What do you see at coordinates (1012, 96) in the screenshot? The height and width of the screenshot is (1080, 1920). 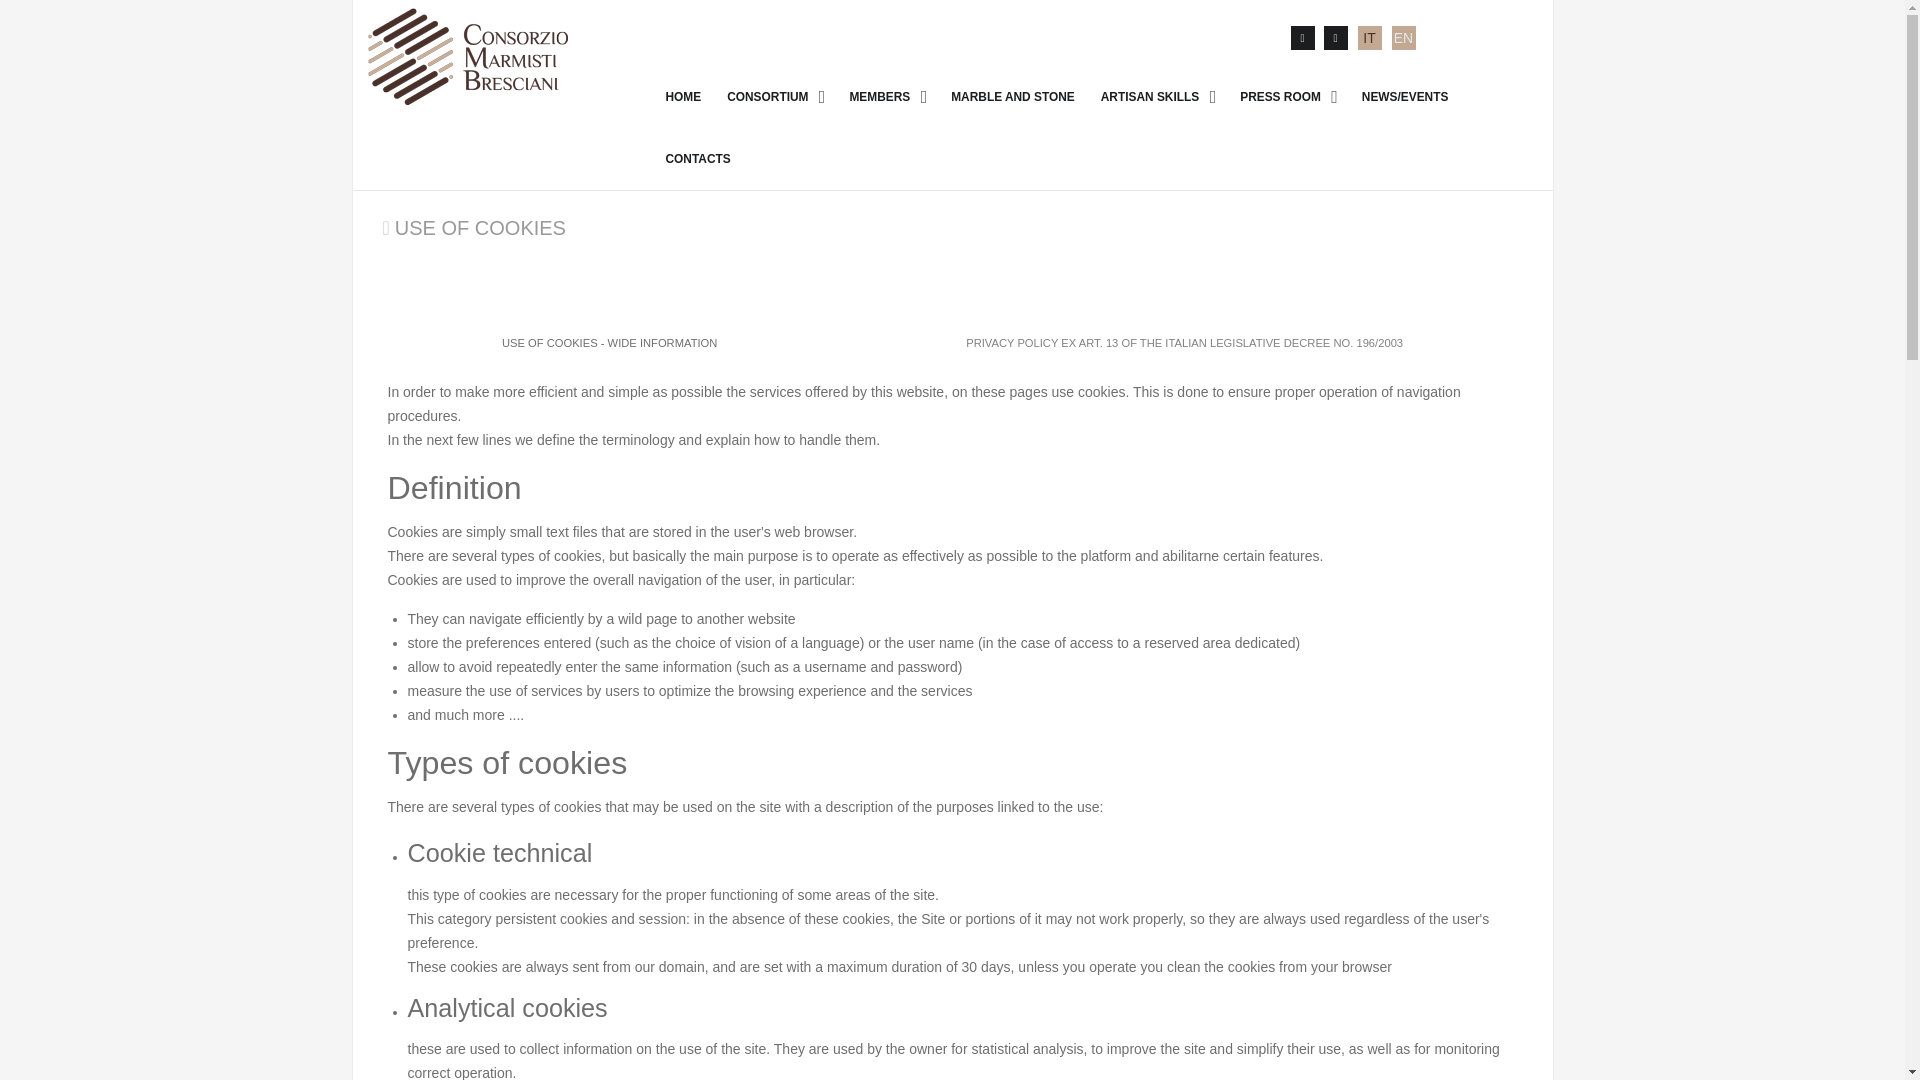 I see `MARBLE AND STONE` at bounding box center [1012, 96].